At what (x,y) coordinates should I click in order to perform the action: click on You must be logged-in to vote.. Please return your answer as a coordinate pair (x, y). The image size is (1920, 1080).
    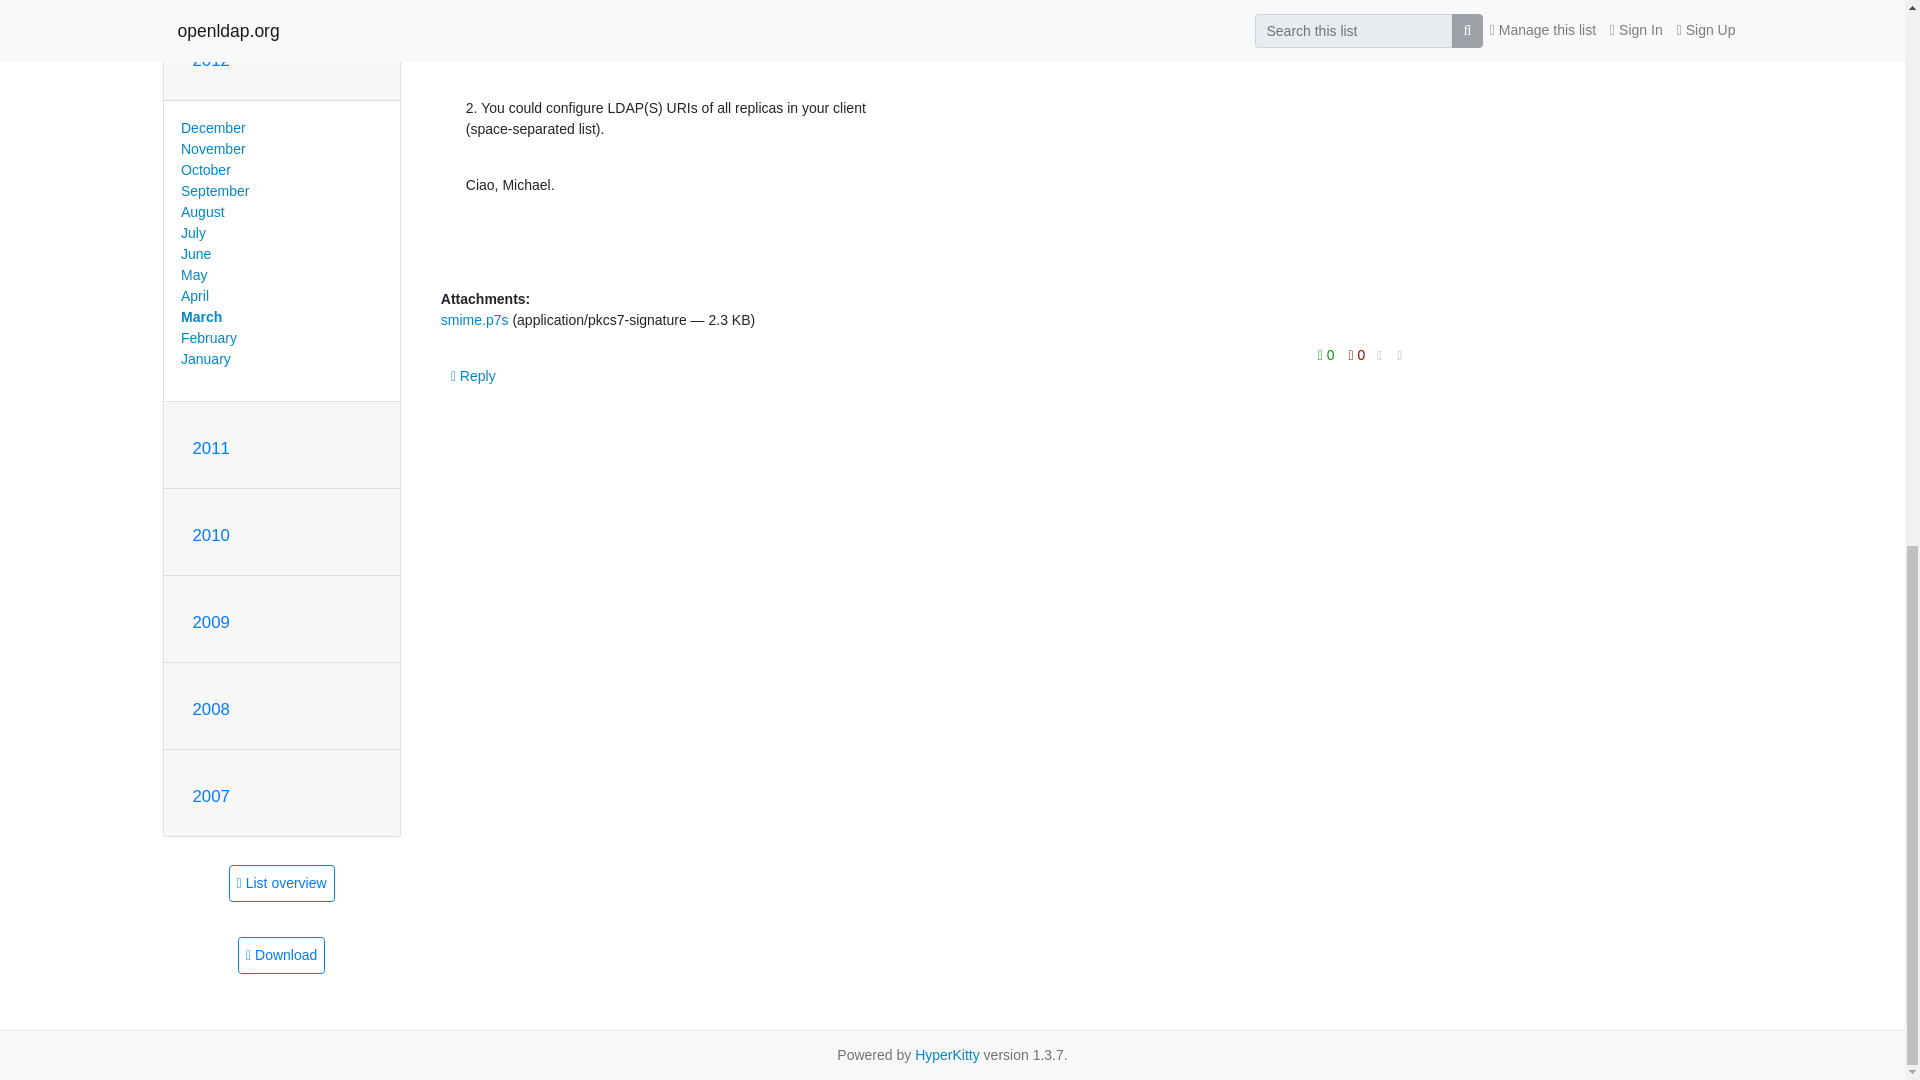
    Looking at the image, I should click on (1357, 355).